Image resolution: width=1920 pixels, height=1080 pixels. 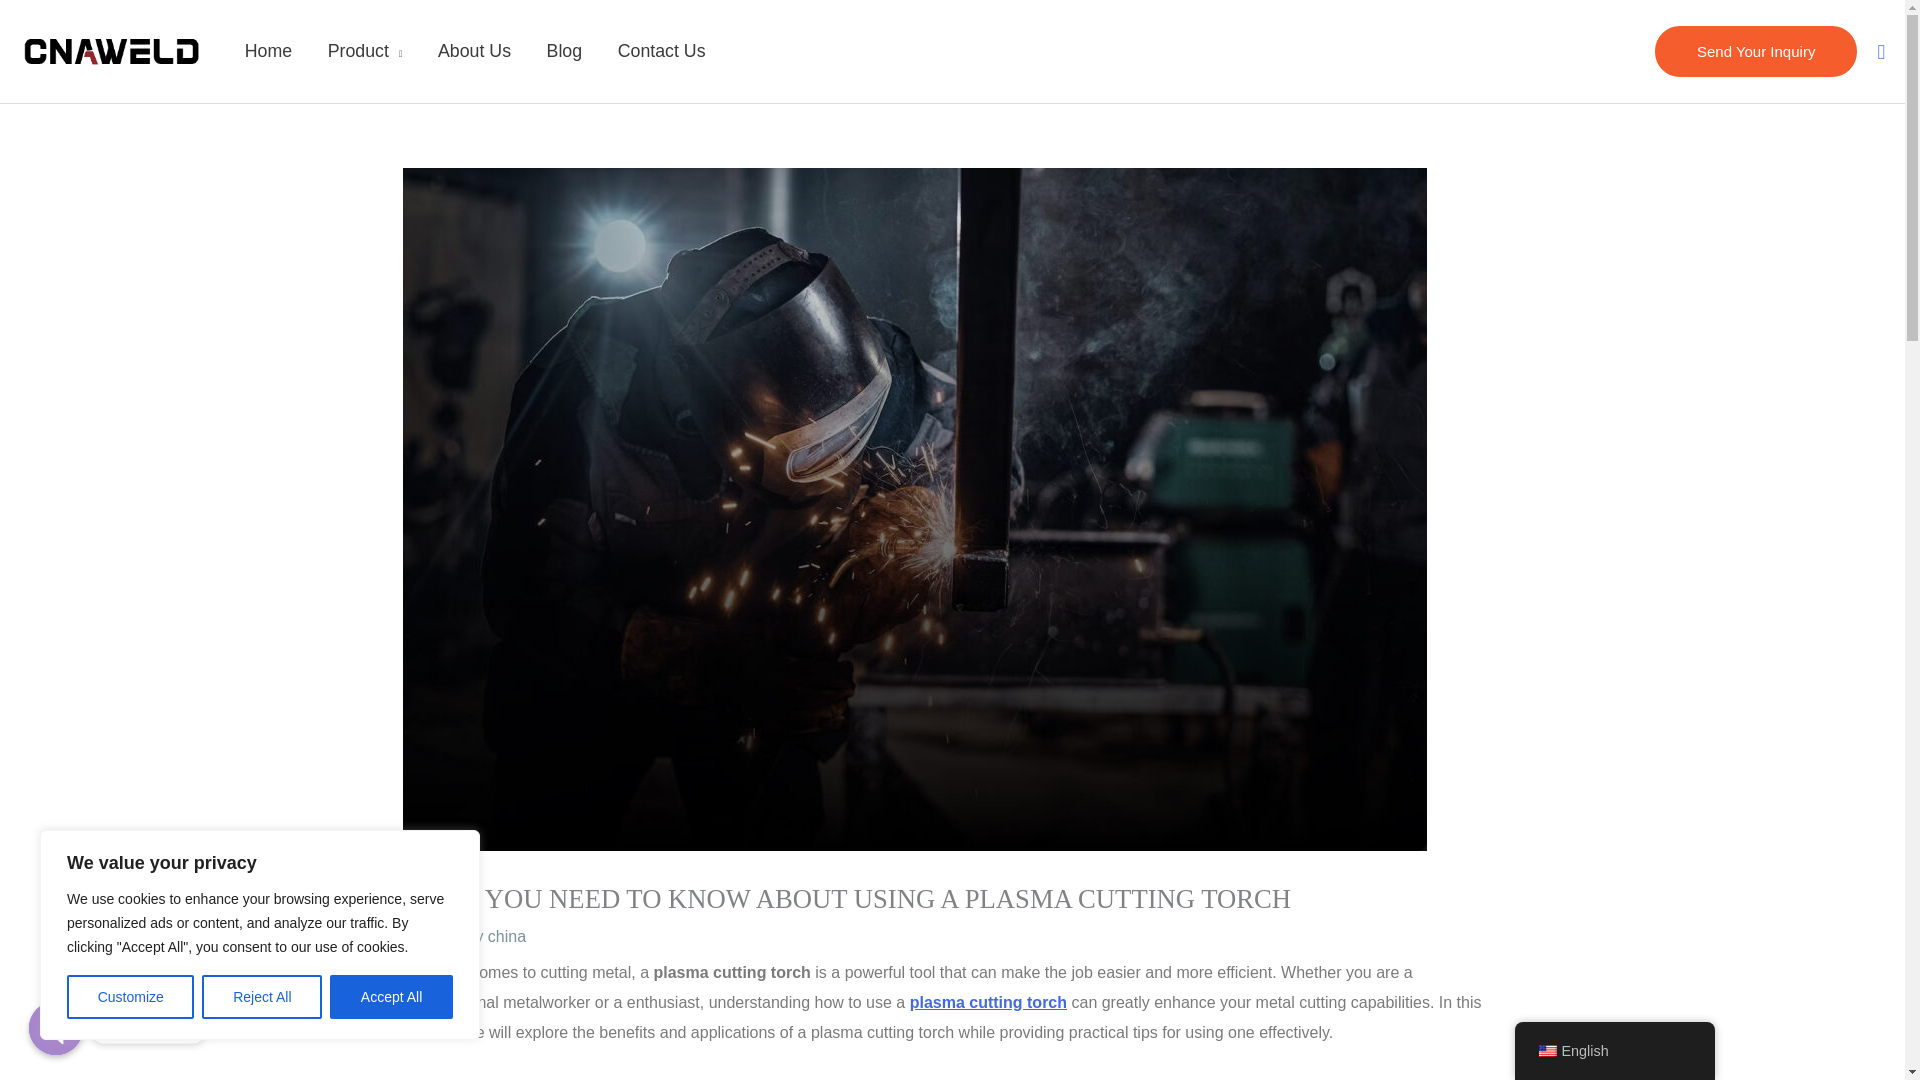 I want to click on Home, so click(x=268, y=51).